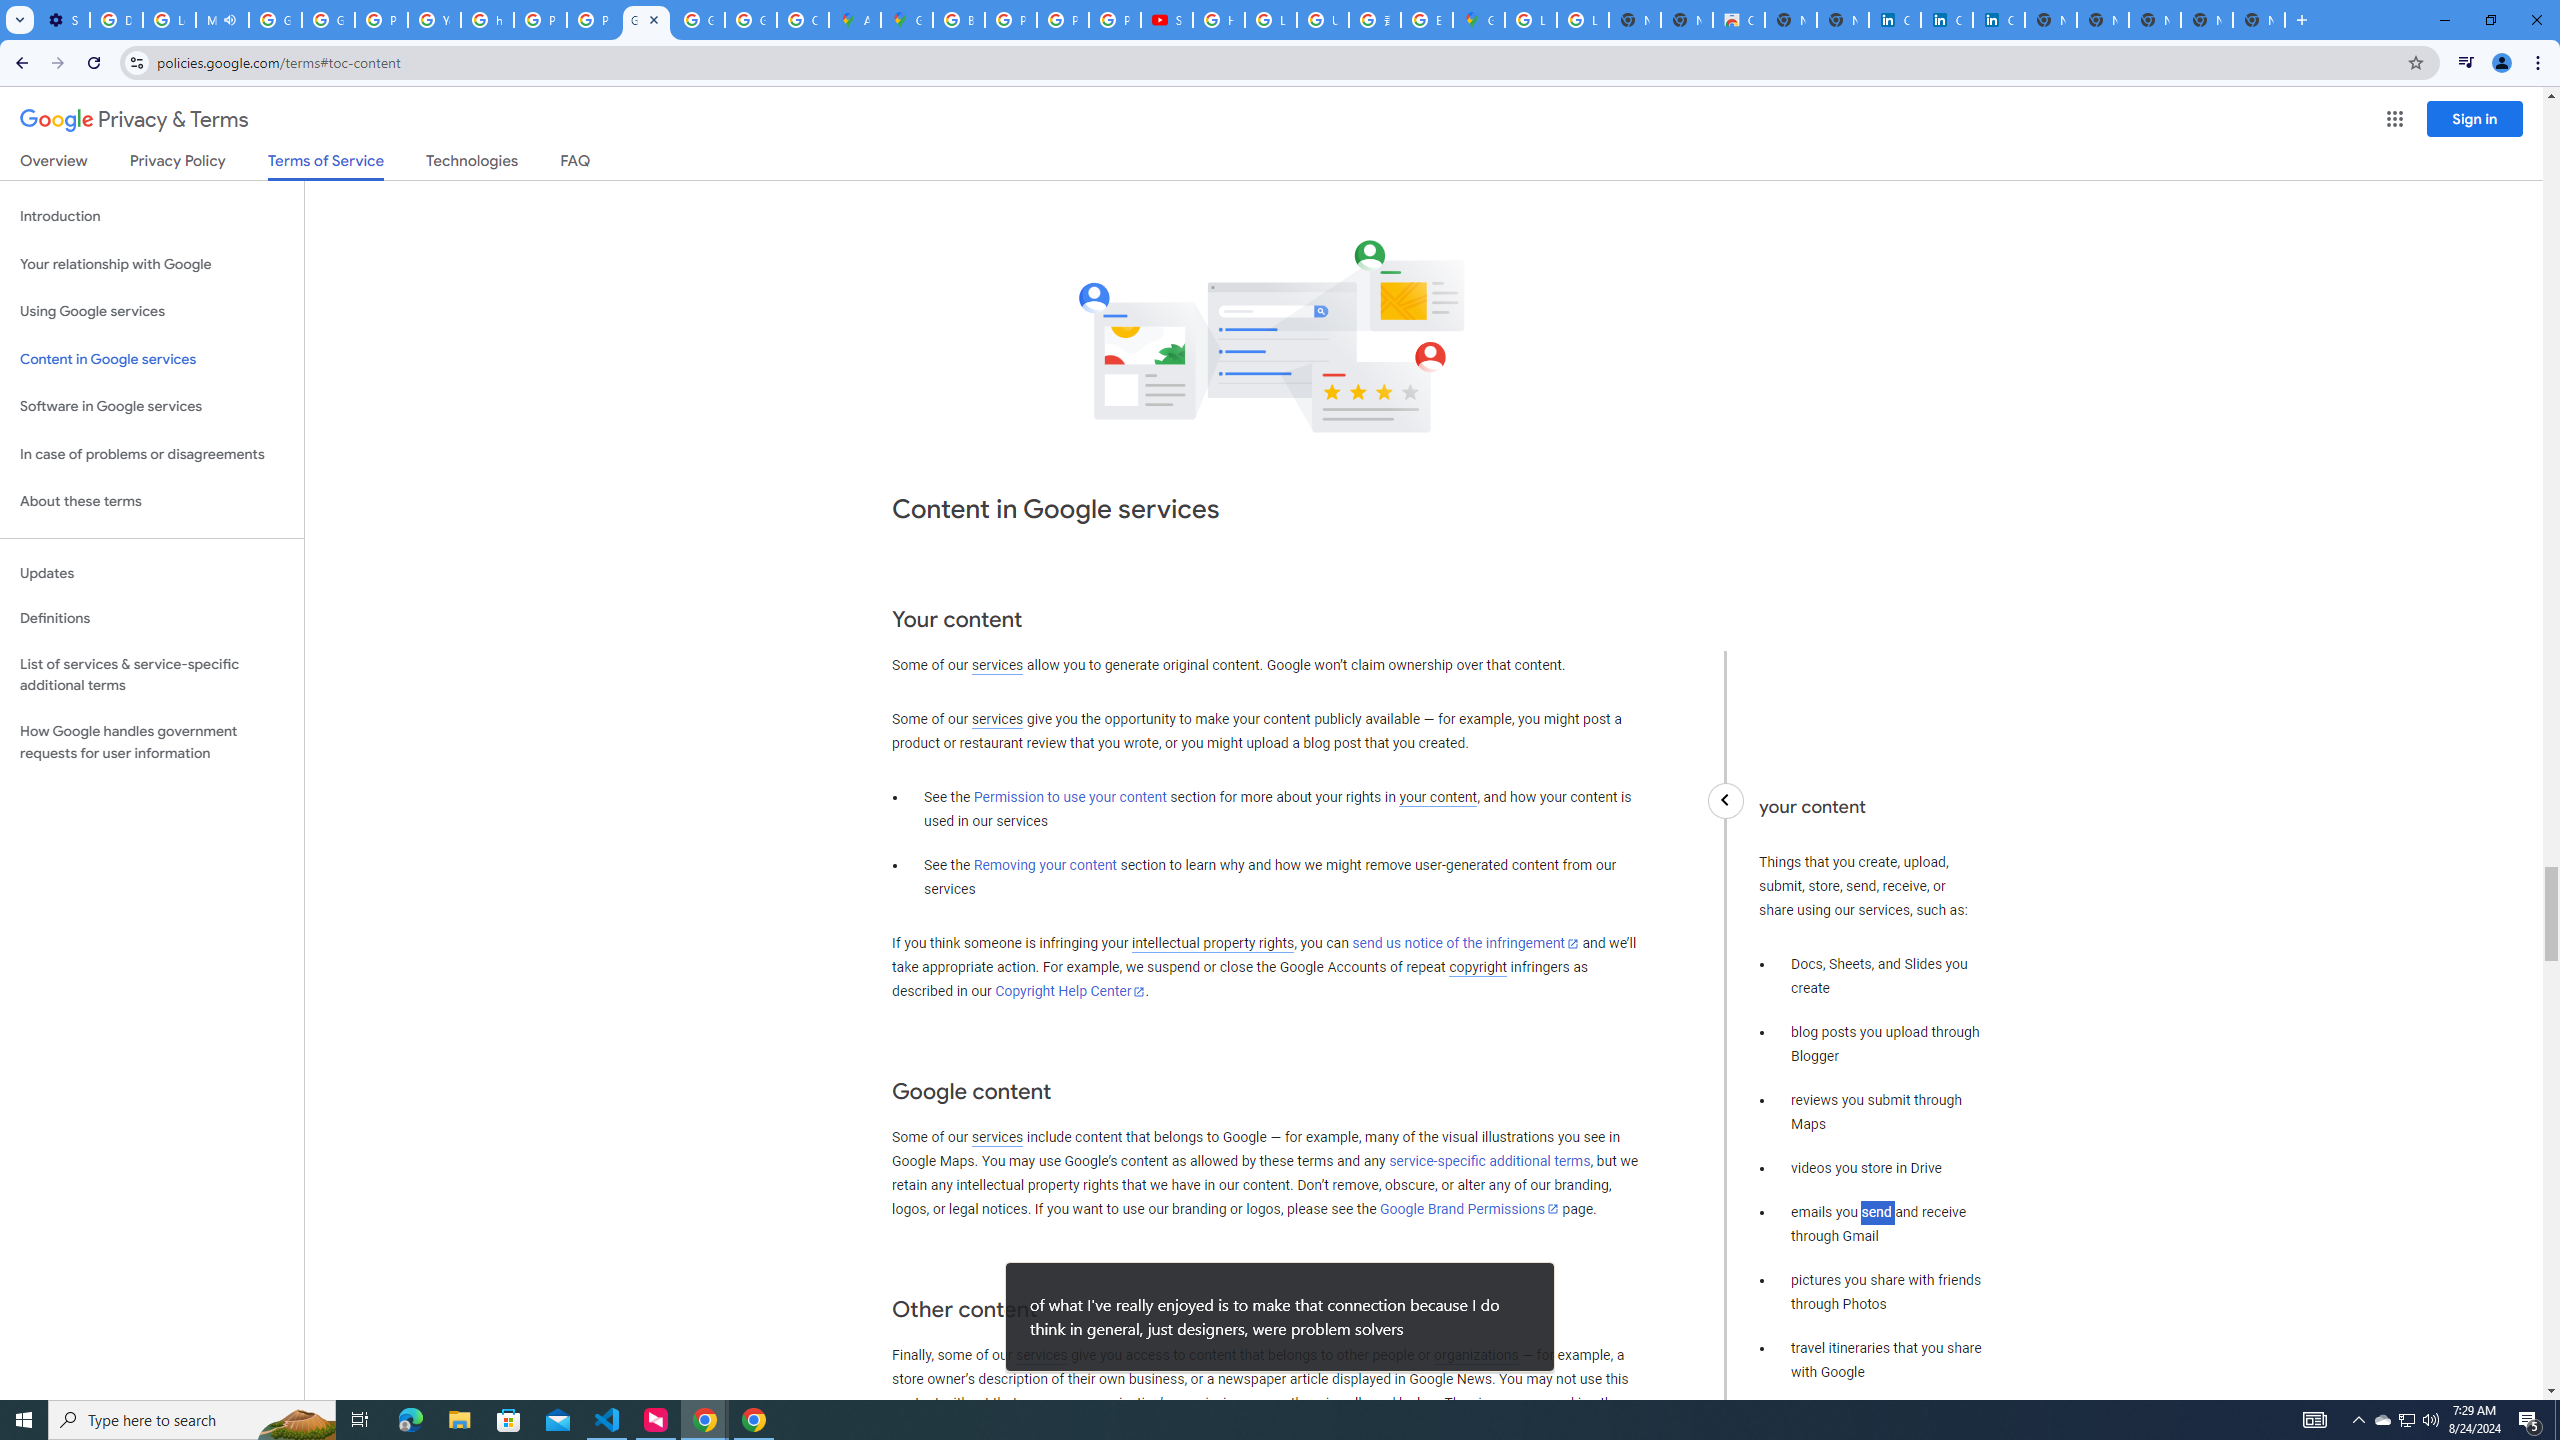 This screenshot has height=1440, width=2560. Describe the element at coordinates (1490, 1162) in the screenshot. I see `service-specific additional terms` at that location.